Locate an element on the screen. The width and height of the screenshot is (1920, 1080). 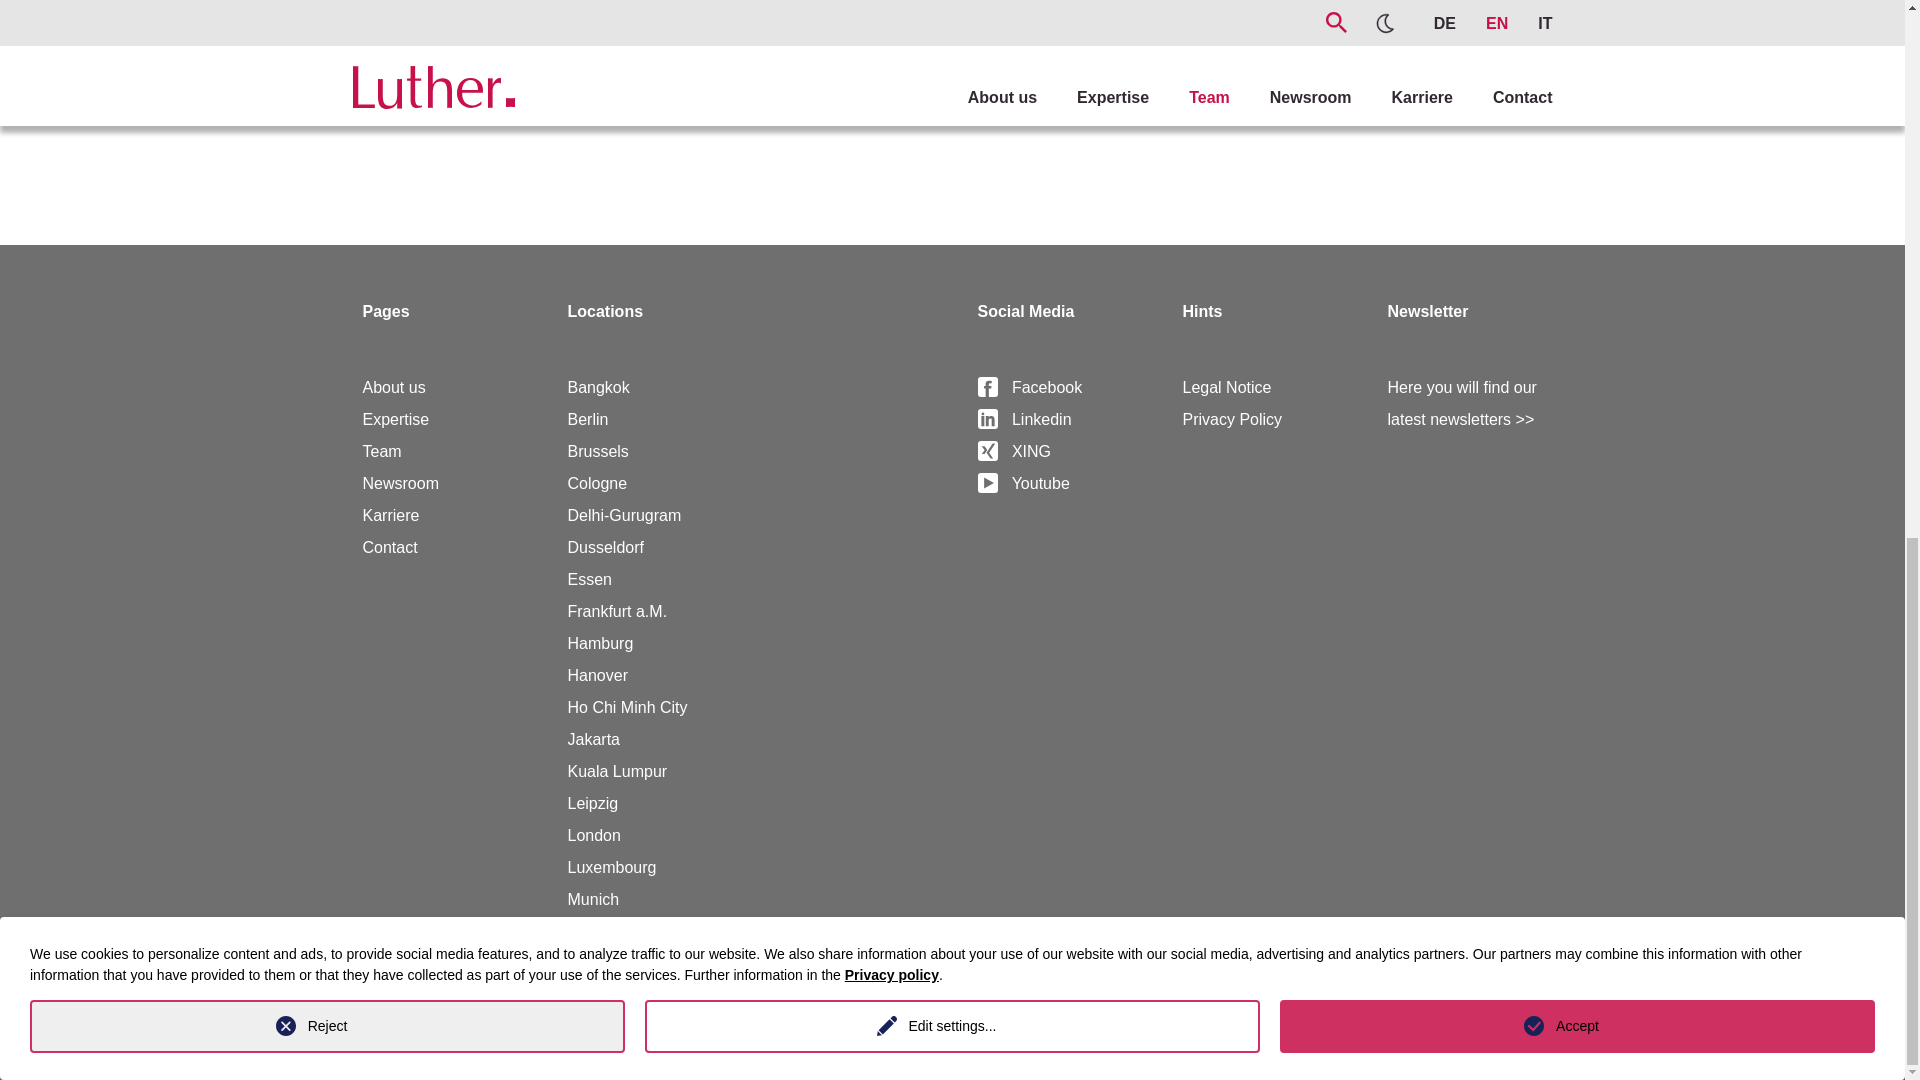
Delhi-Gurugram is located at coordinates (624, 514).